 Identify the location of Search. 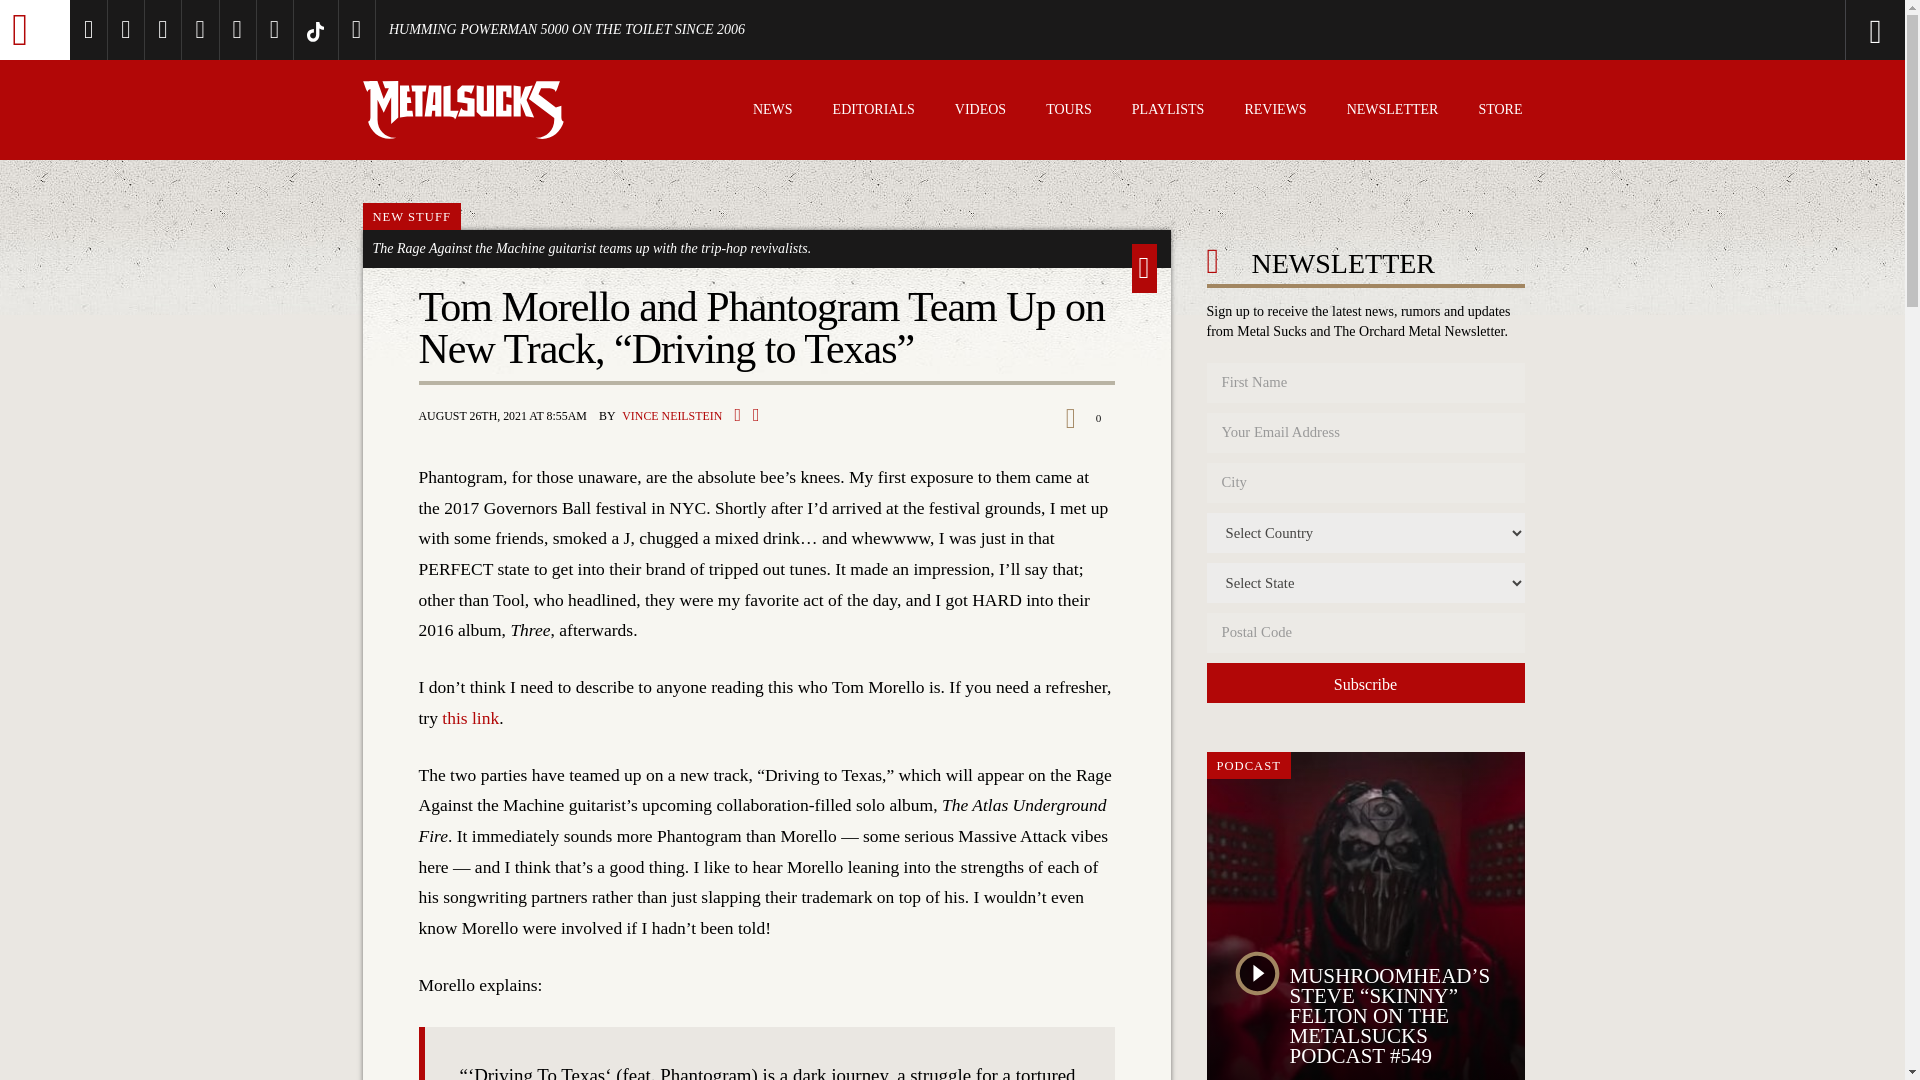
(1794, 30).